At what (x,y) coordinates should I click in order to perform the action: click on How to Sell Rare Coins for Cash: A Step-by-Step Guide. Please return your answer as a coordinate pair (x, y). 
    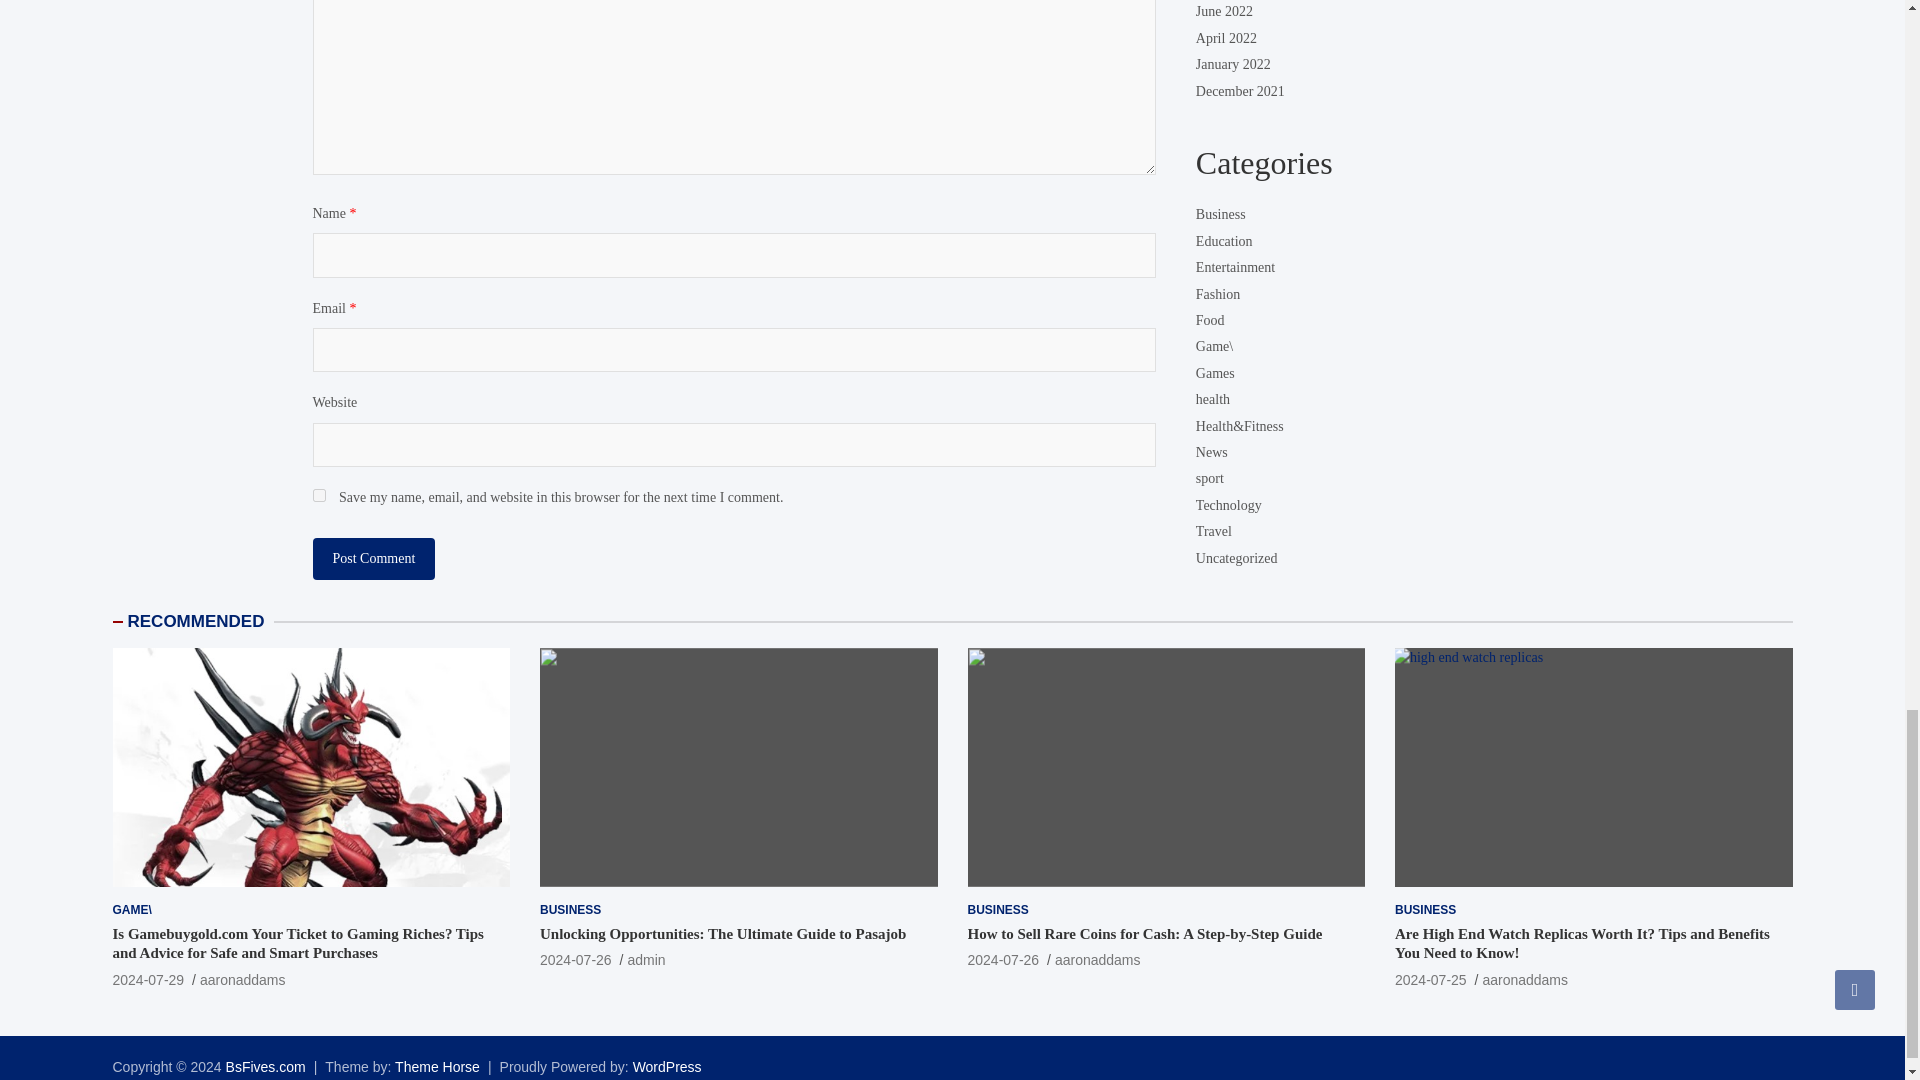
    Looking at the image, I should click on (1004, 959).